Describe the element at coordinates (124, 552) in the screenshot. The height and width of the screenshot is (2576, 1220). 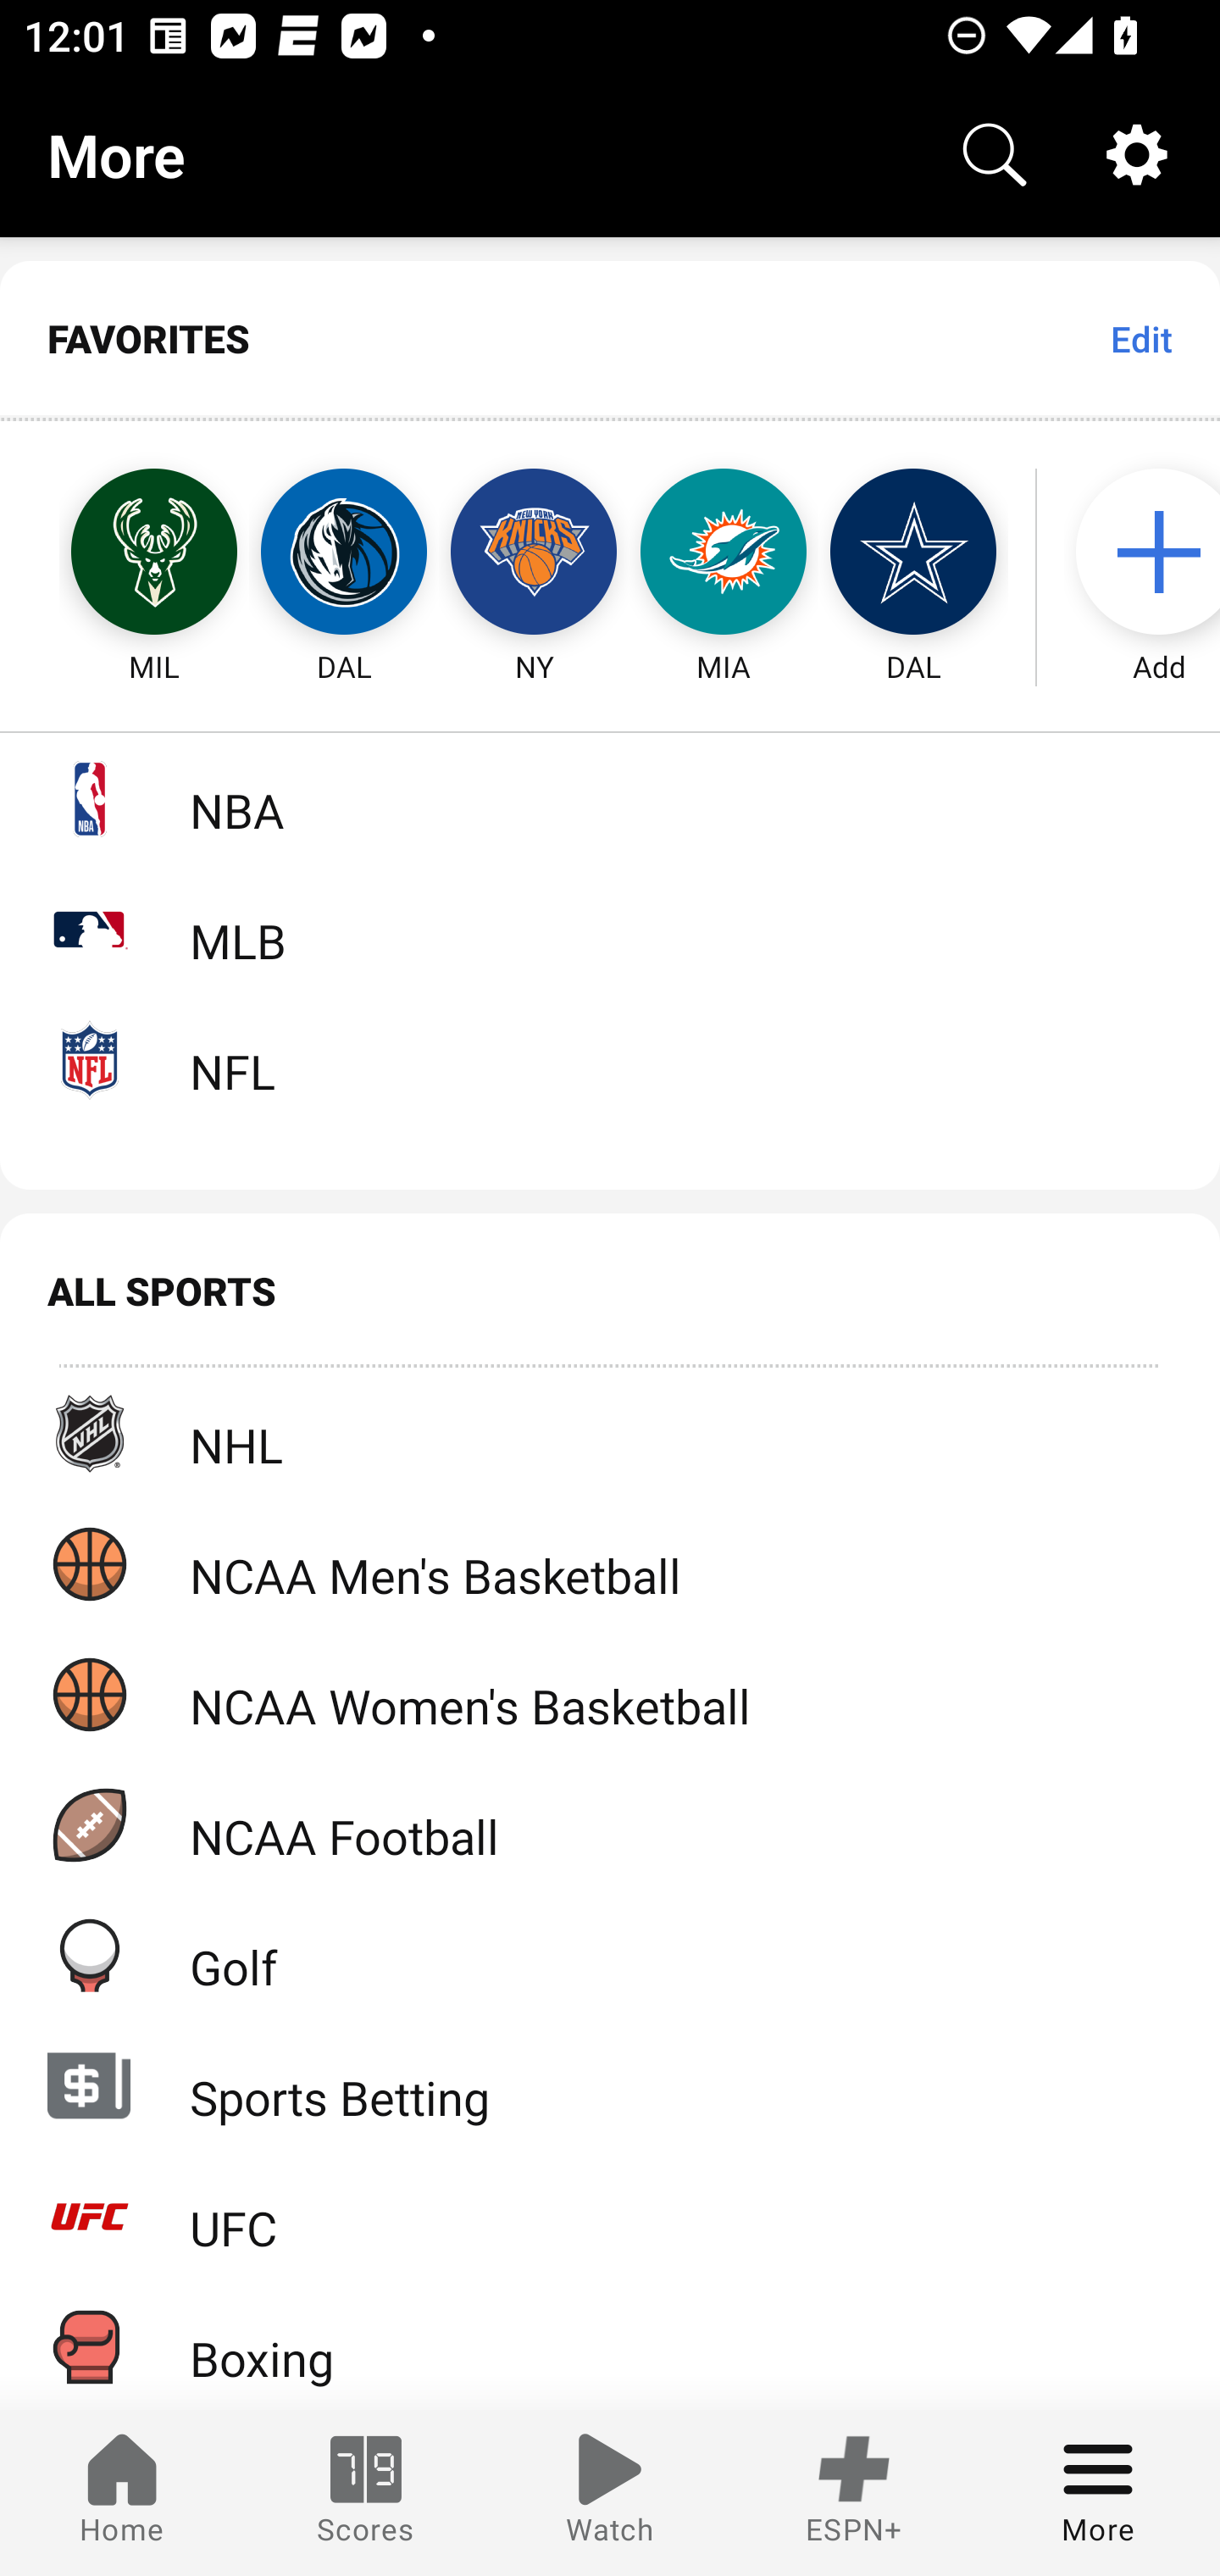
I see `MIL Milwaukee Bucks` at that location.